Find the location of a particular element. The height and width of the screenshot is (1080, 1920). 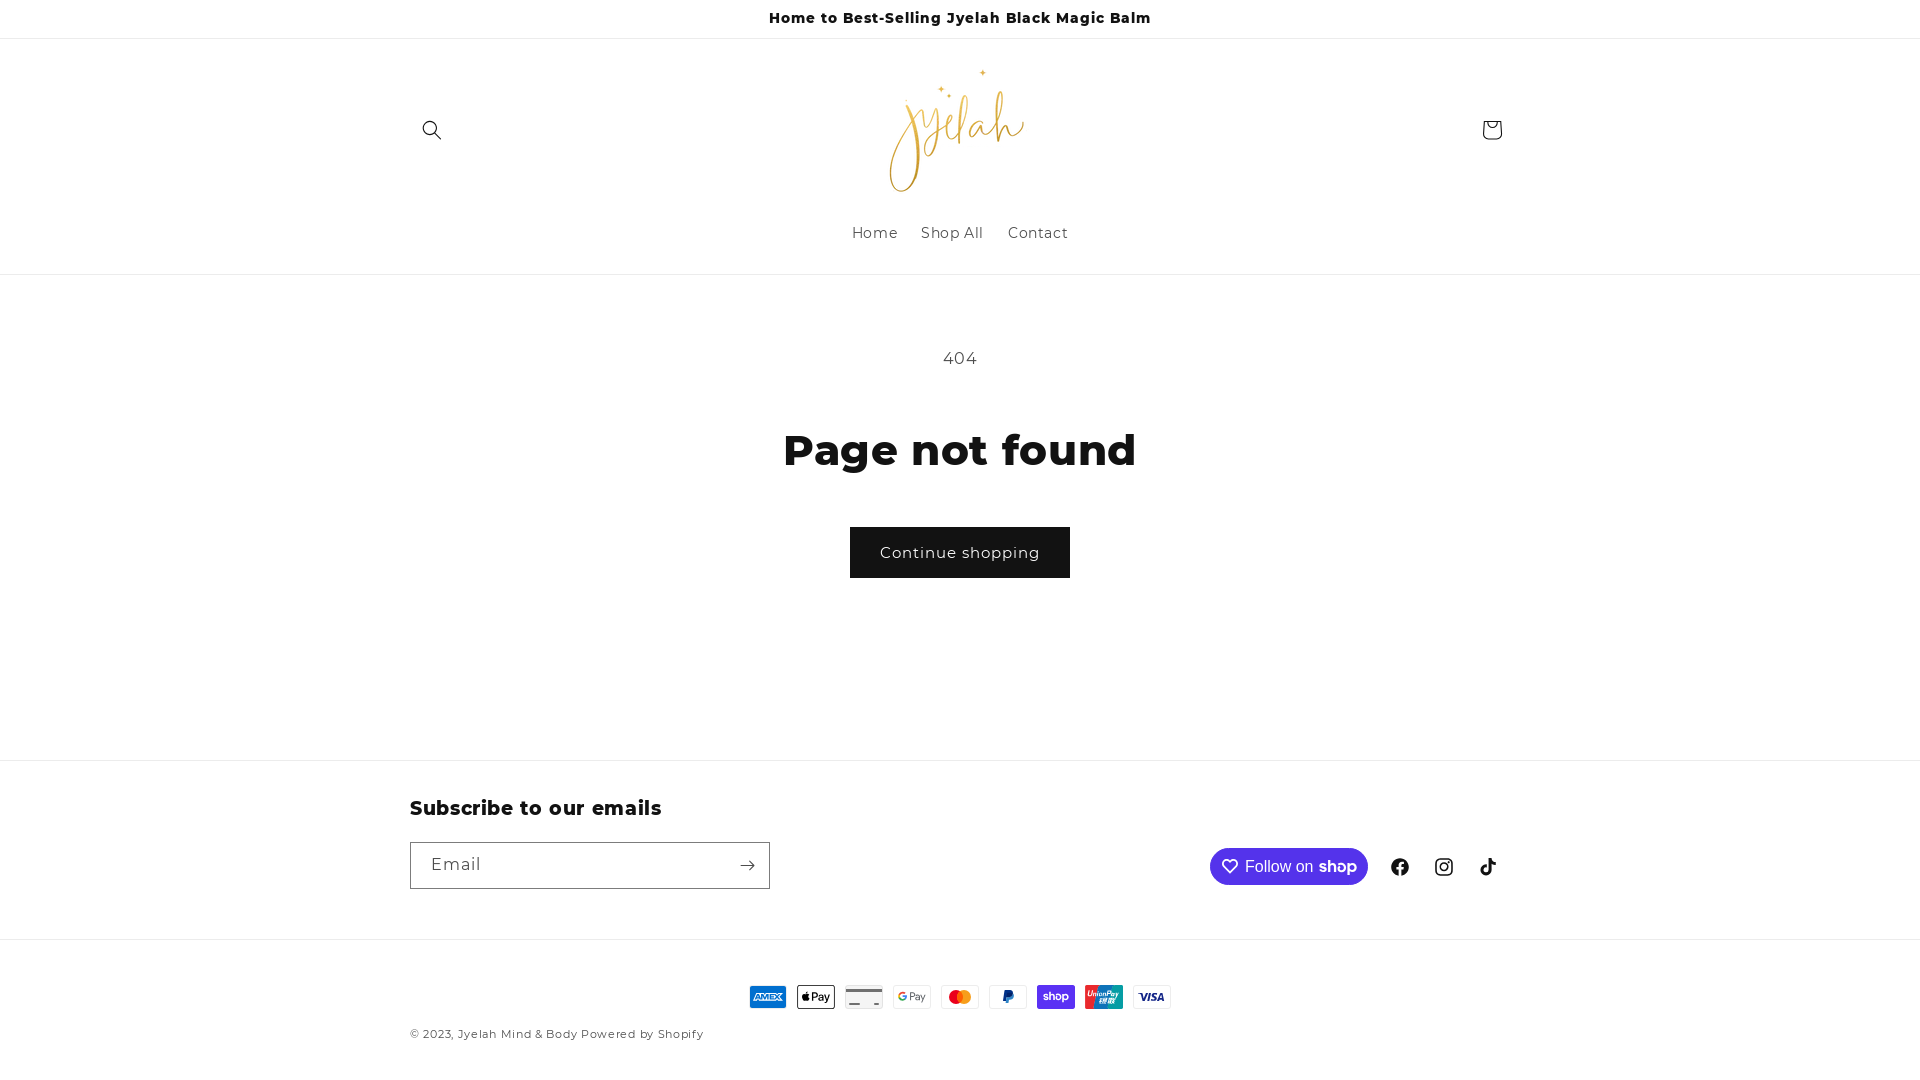

Instagram is located at coordinates (1444, 867).